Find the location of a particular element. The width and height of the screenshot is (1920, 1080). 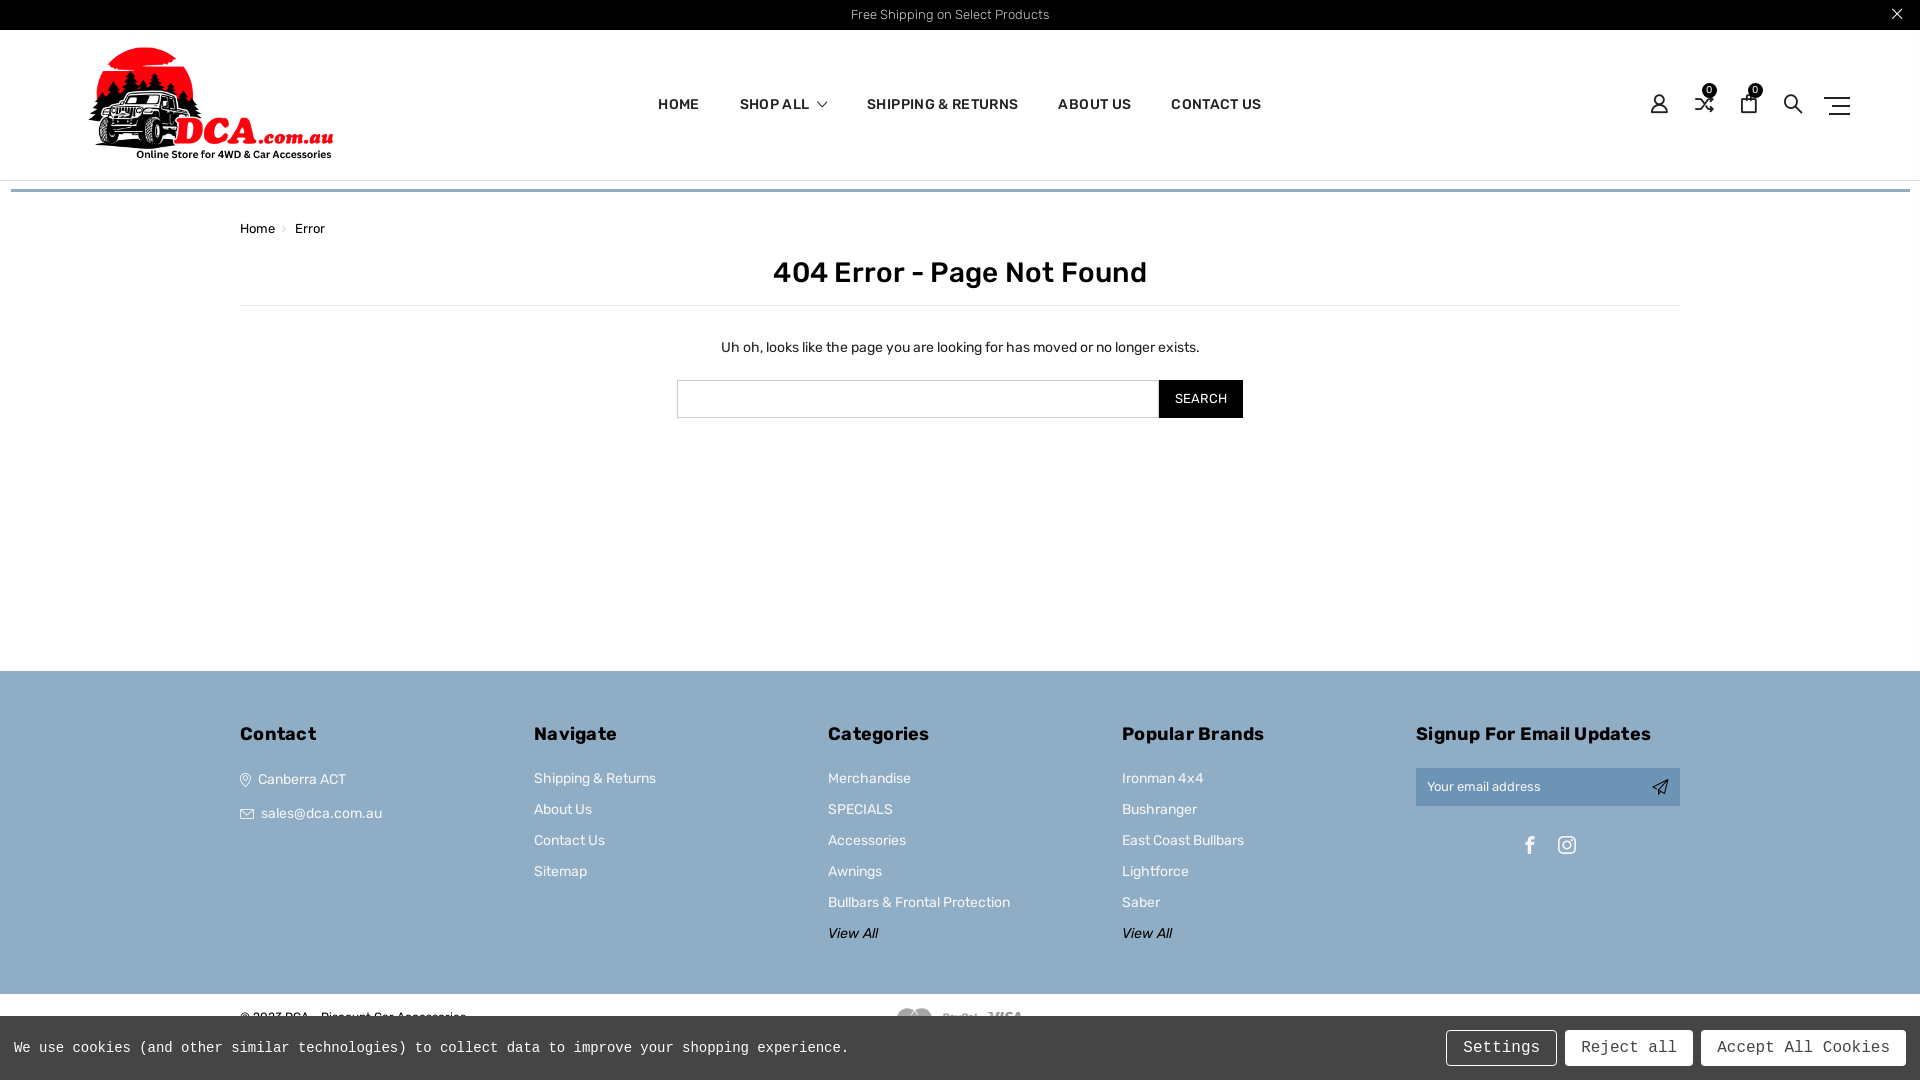

Lightforce is located at coordinates (1156, 872).